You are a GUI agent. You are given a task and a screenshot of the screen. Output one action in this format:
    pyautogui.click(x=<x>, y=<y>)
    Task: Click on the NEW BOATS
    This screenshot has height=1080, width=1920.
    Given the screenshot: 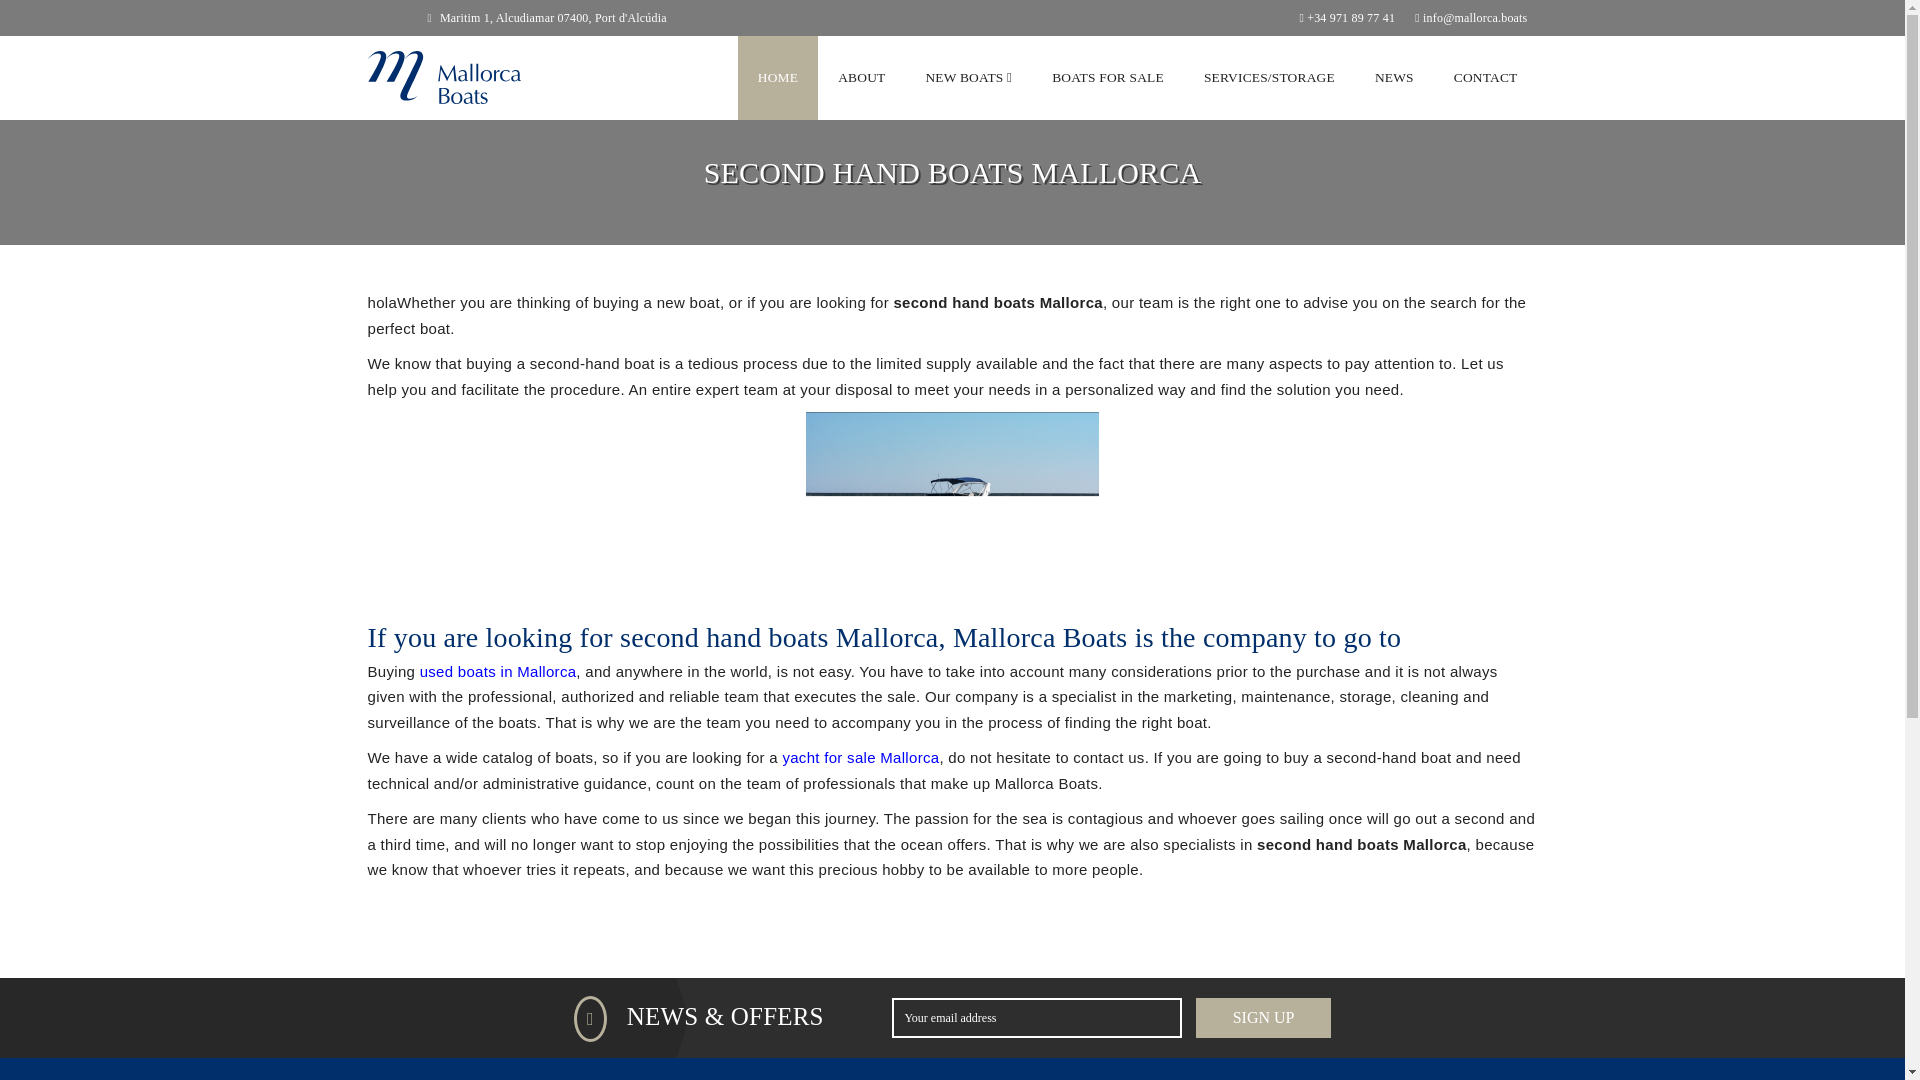 What is the action you would take?
    pyautogui.click(x=968, y=77)
    